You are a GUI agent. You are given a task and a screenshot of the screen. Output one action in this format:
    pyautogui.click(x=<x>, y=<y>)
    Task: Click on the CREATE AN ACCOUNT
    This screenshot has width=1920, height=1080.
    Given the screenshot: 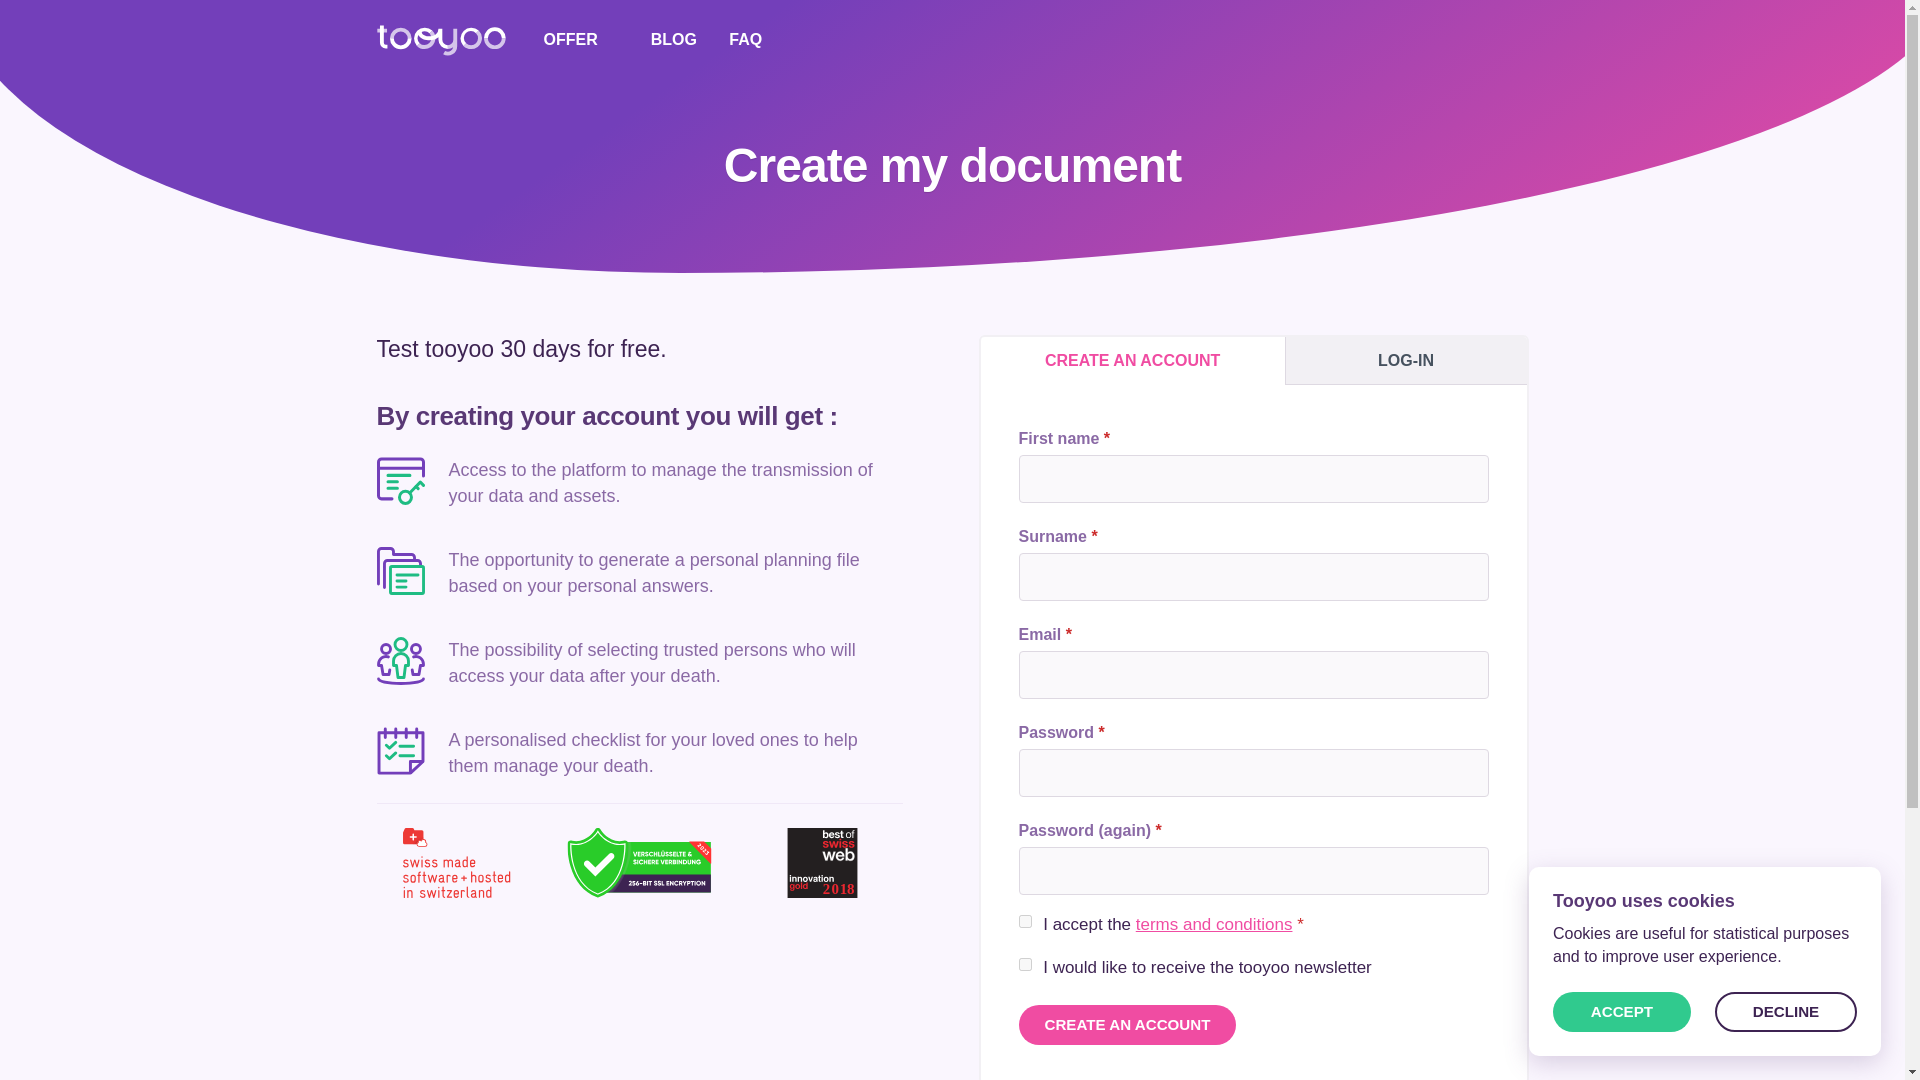 What is the action you would take?
    pyautogui.click(x=1126, y=1025)
    